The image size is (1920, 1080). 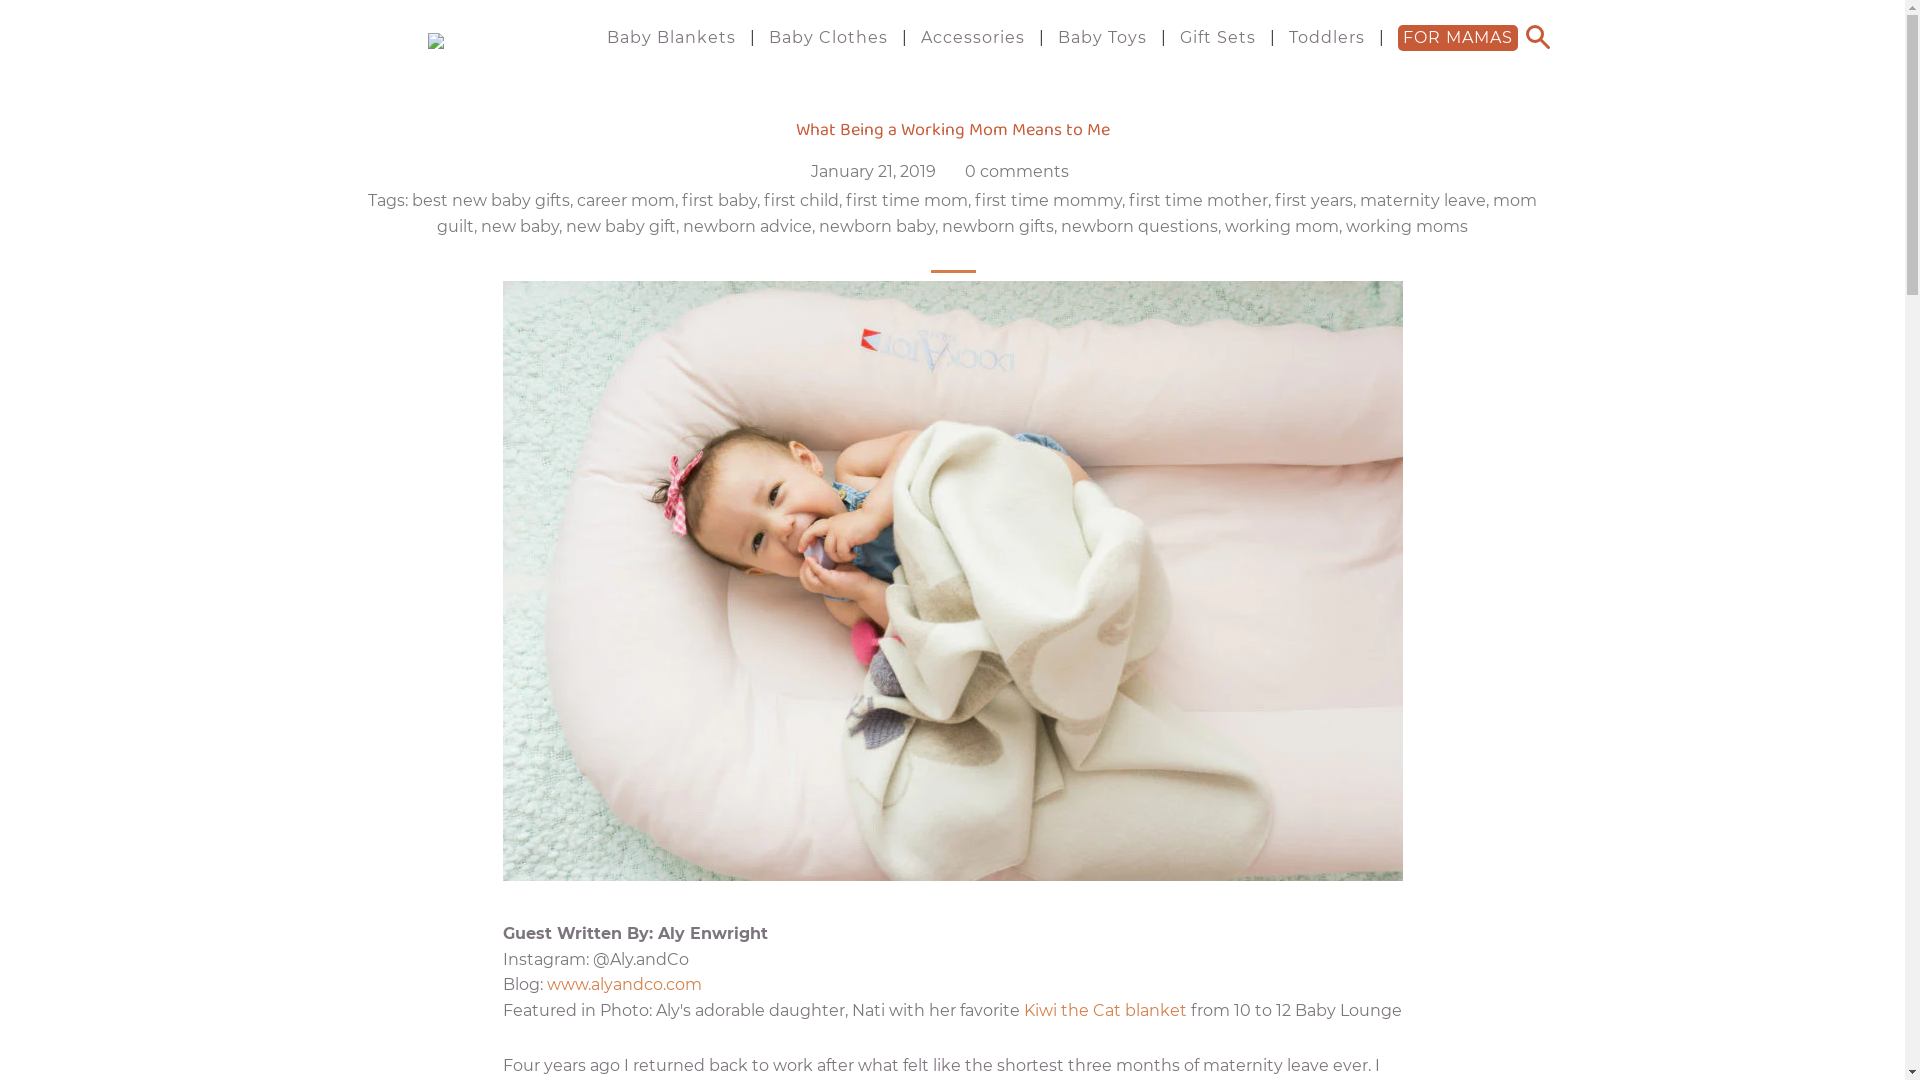 What do you see at coordinates (1218, 38) in the screenshot?
I see `Gift Sets` at bounding box center [1218, 38].